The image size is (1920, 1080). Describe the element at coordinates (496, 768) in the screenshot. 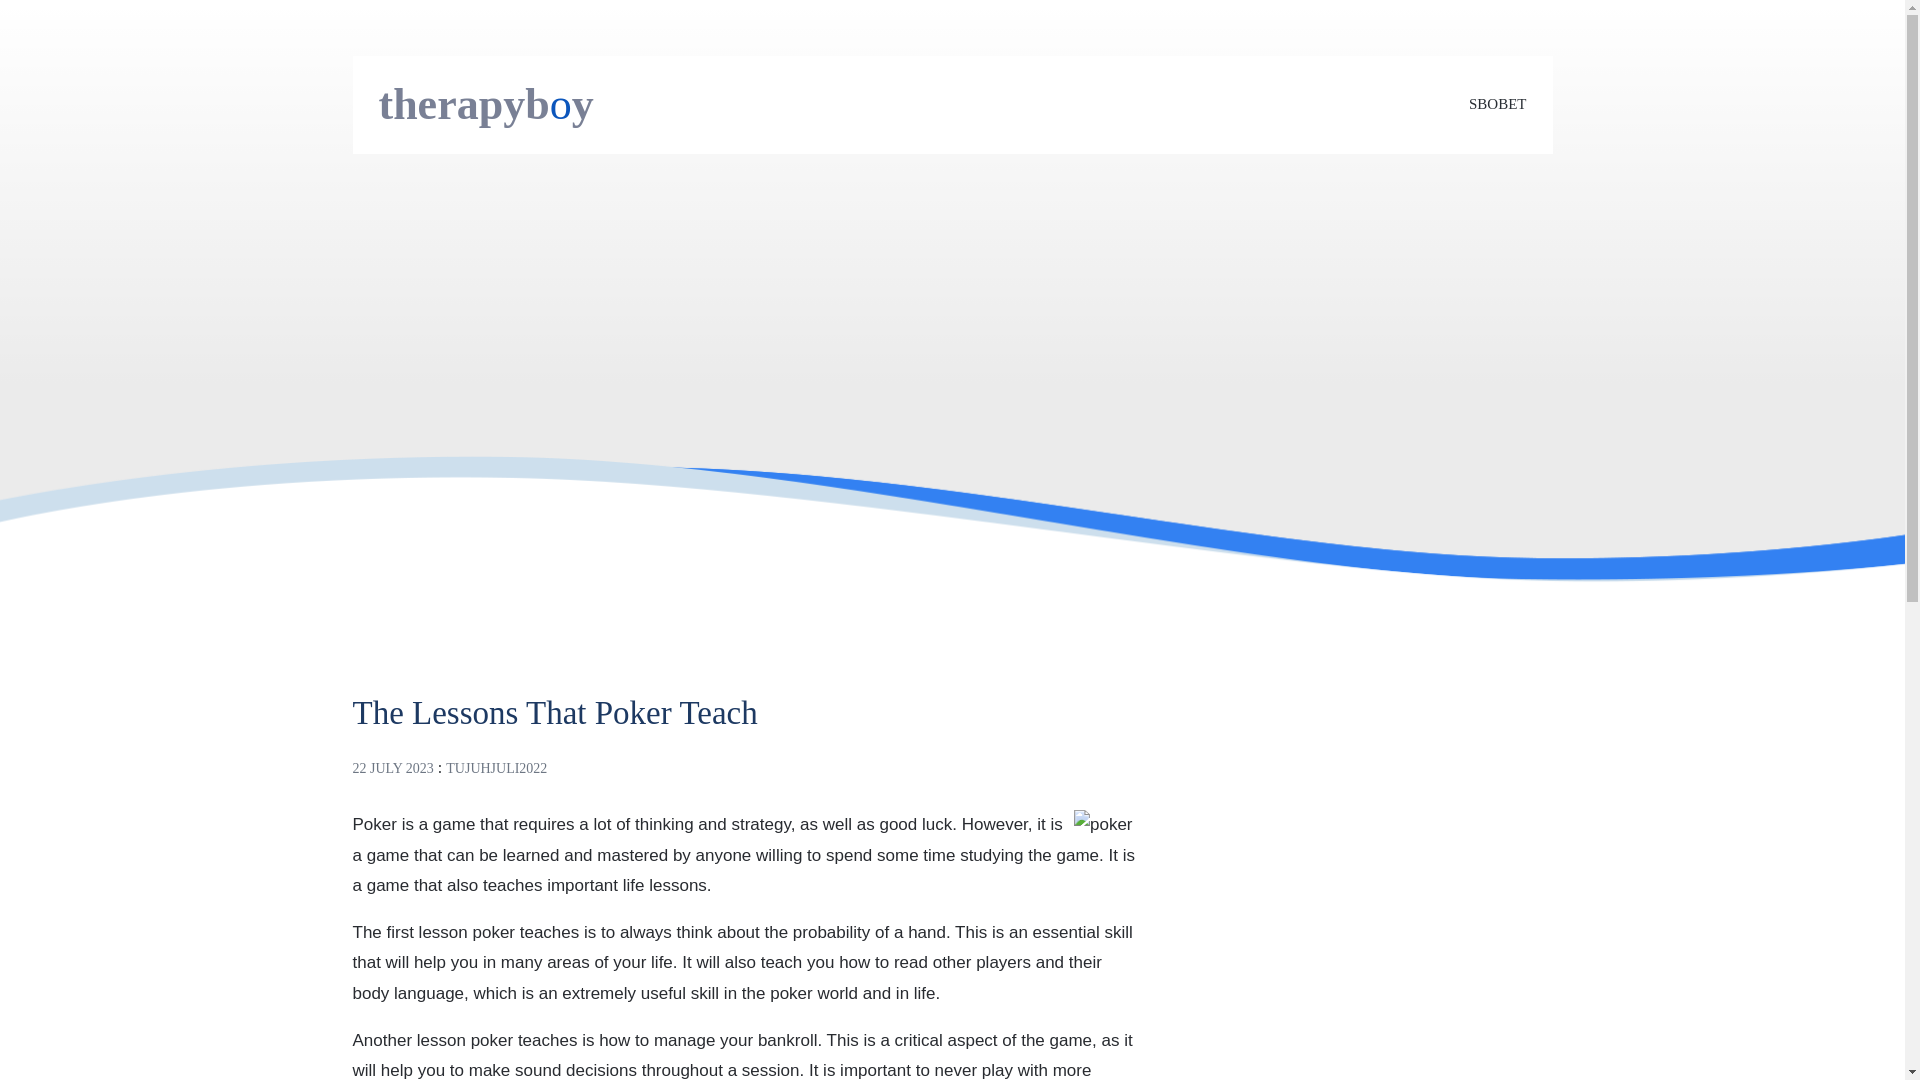

I see `TUJUHJULI2022` at that location.